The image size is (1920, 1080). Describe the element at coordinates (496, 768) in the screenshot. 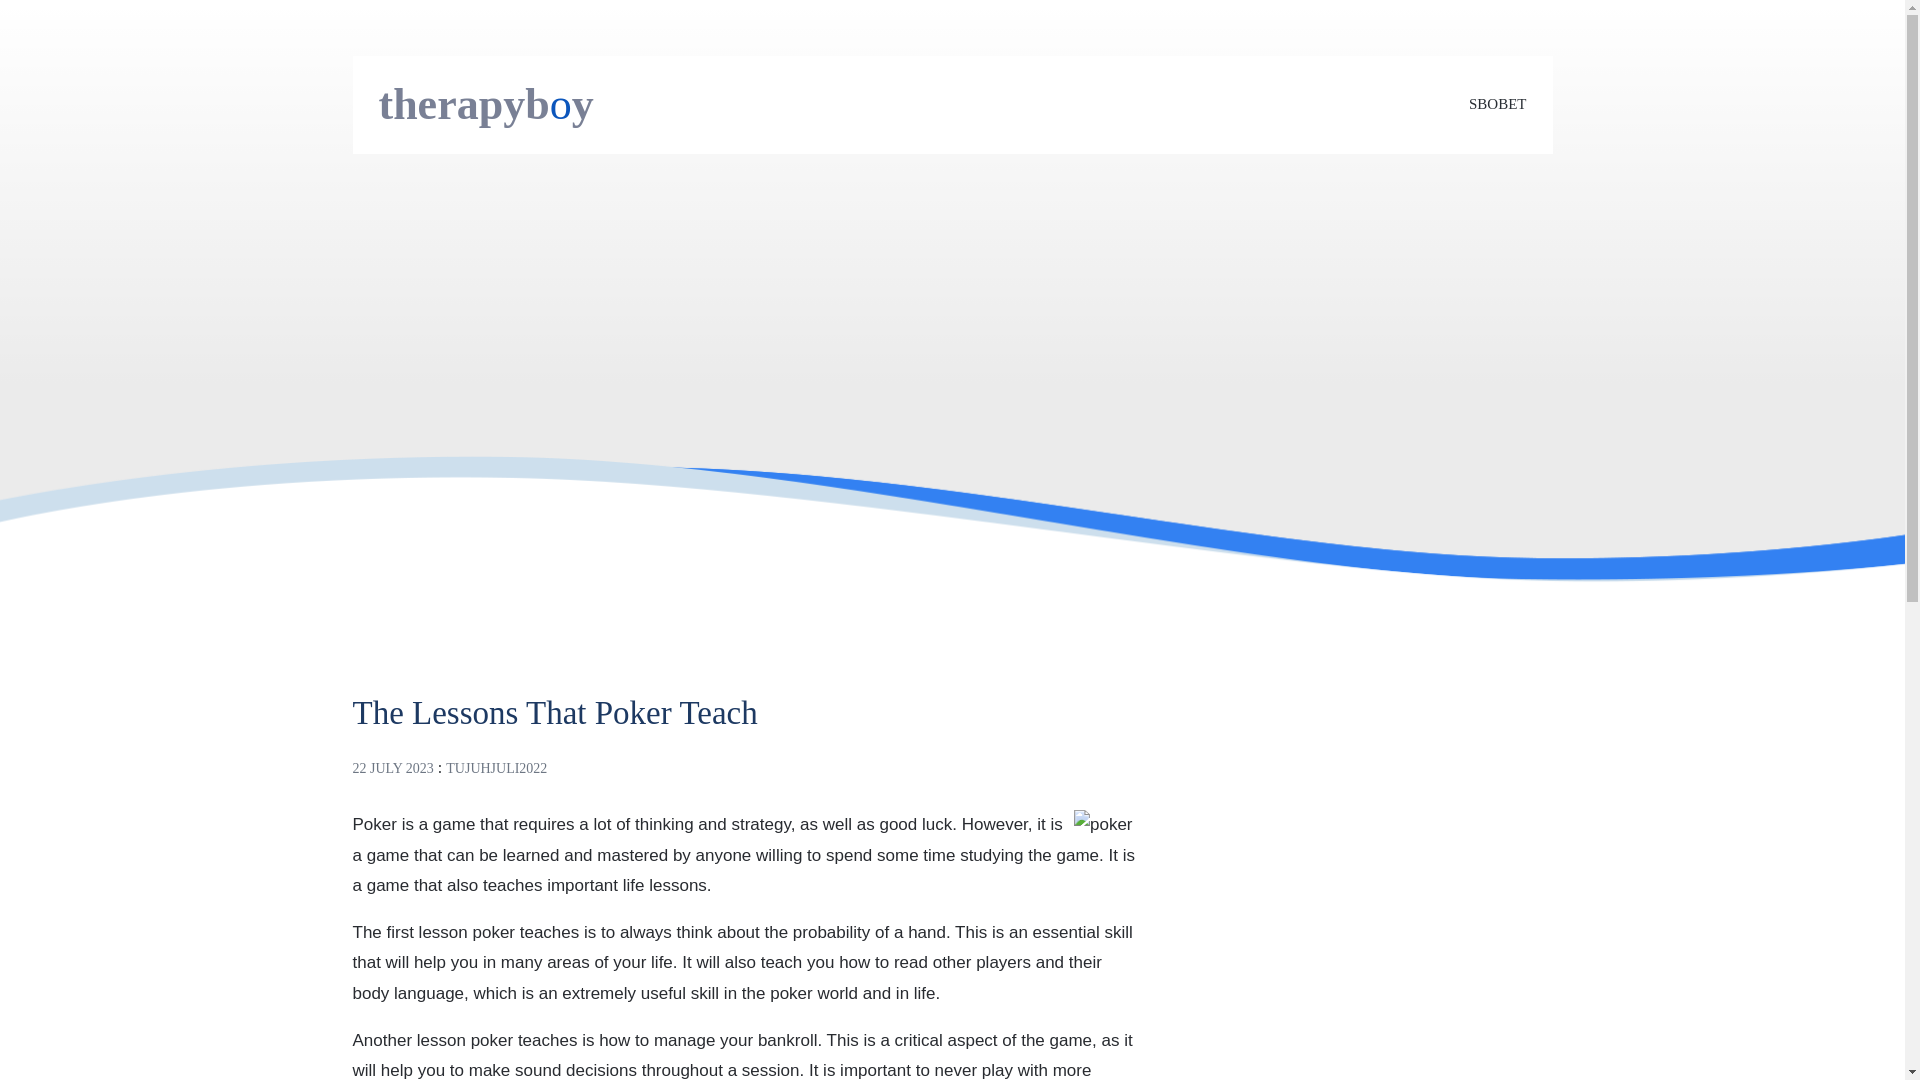

I see `TUJUHJULI2022` at that location.